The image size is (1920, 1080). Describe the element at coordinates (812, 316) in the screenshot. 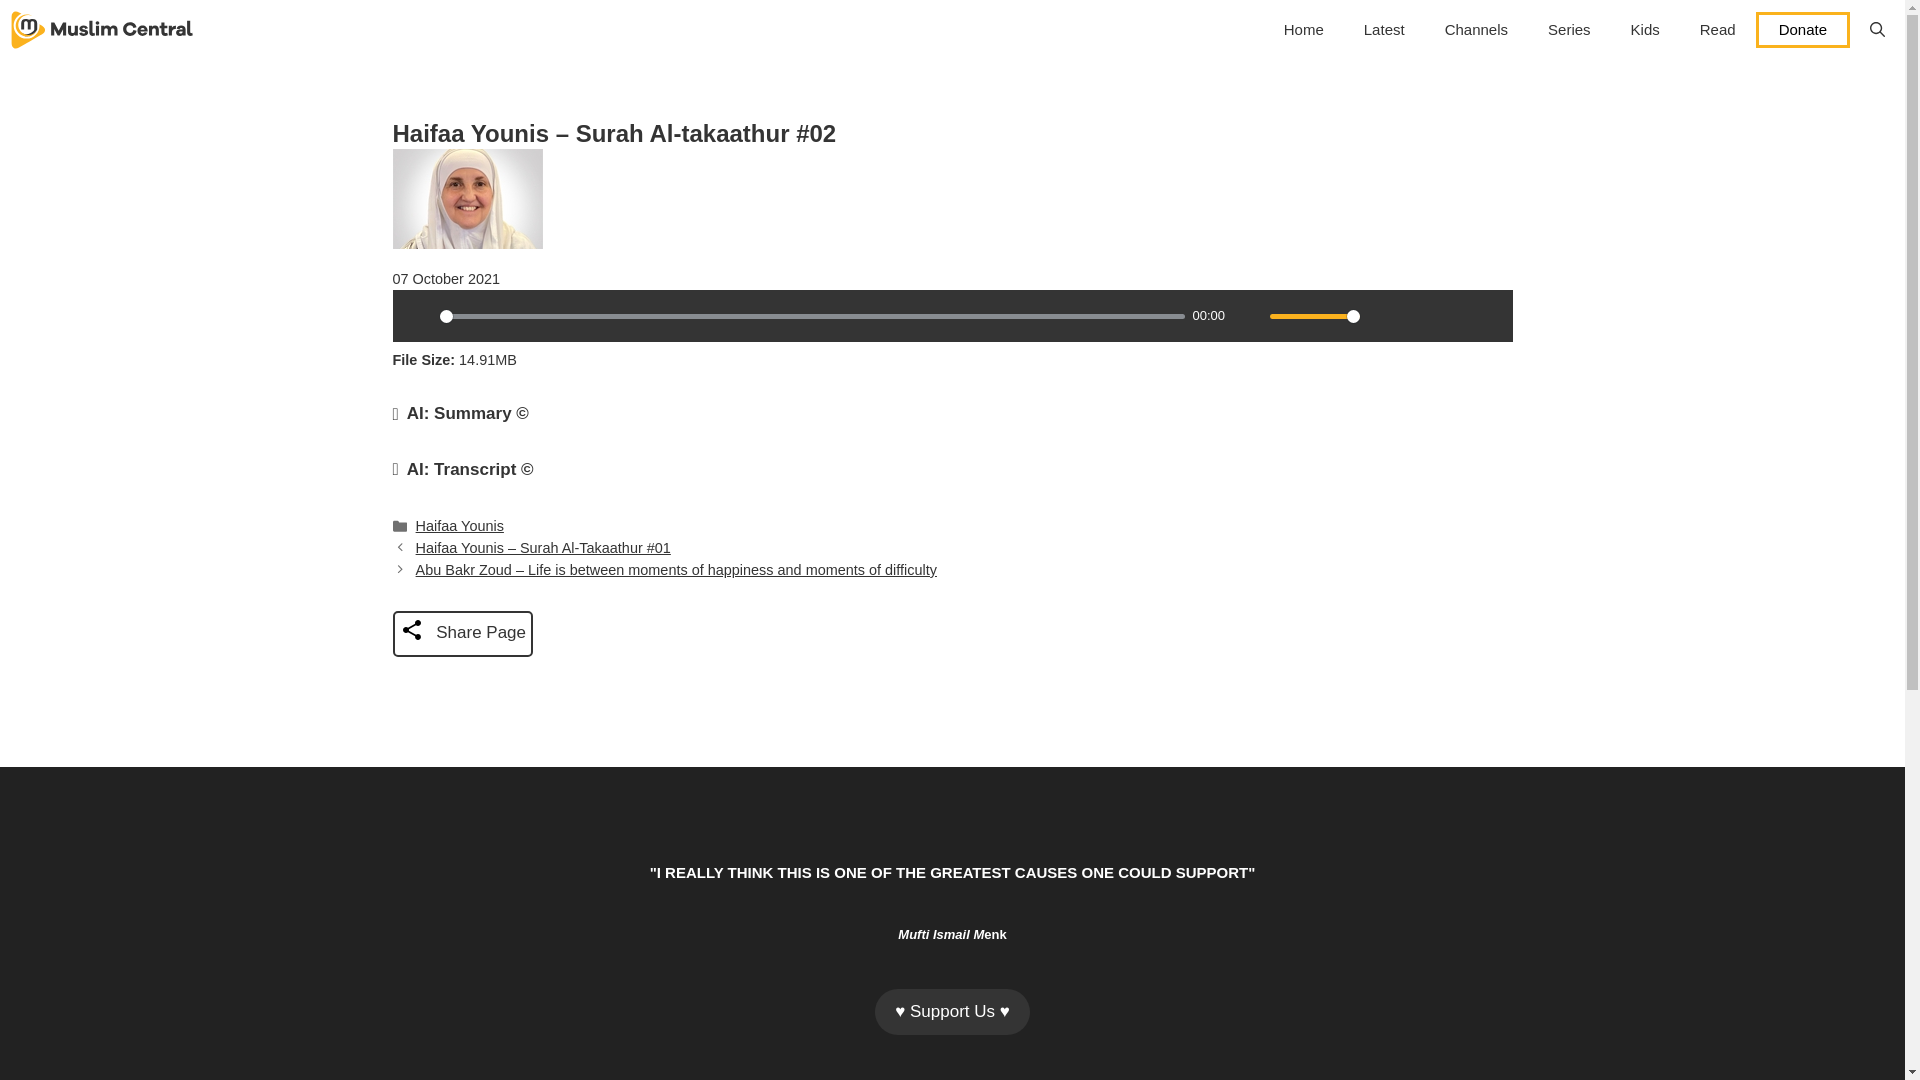

I see `0` at that location.